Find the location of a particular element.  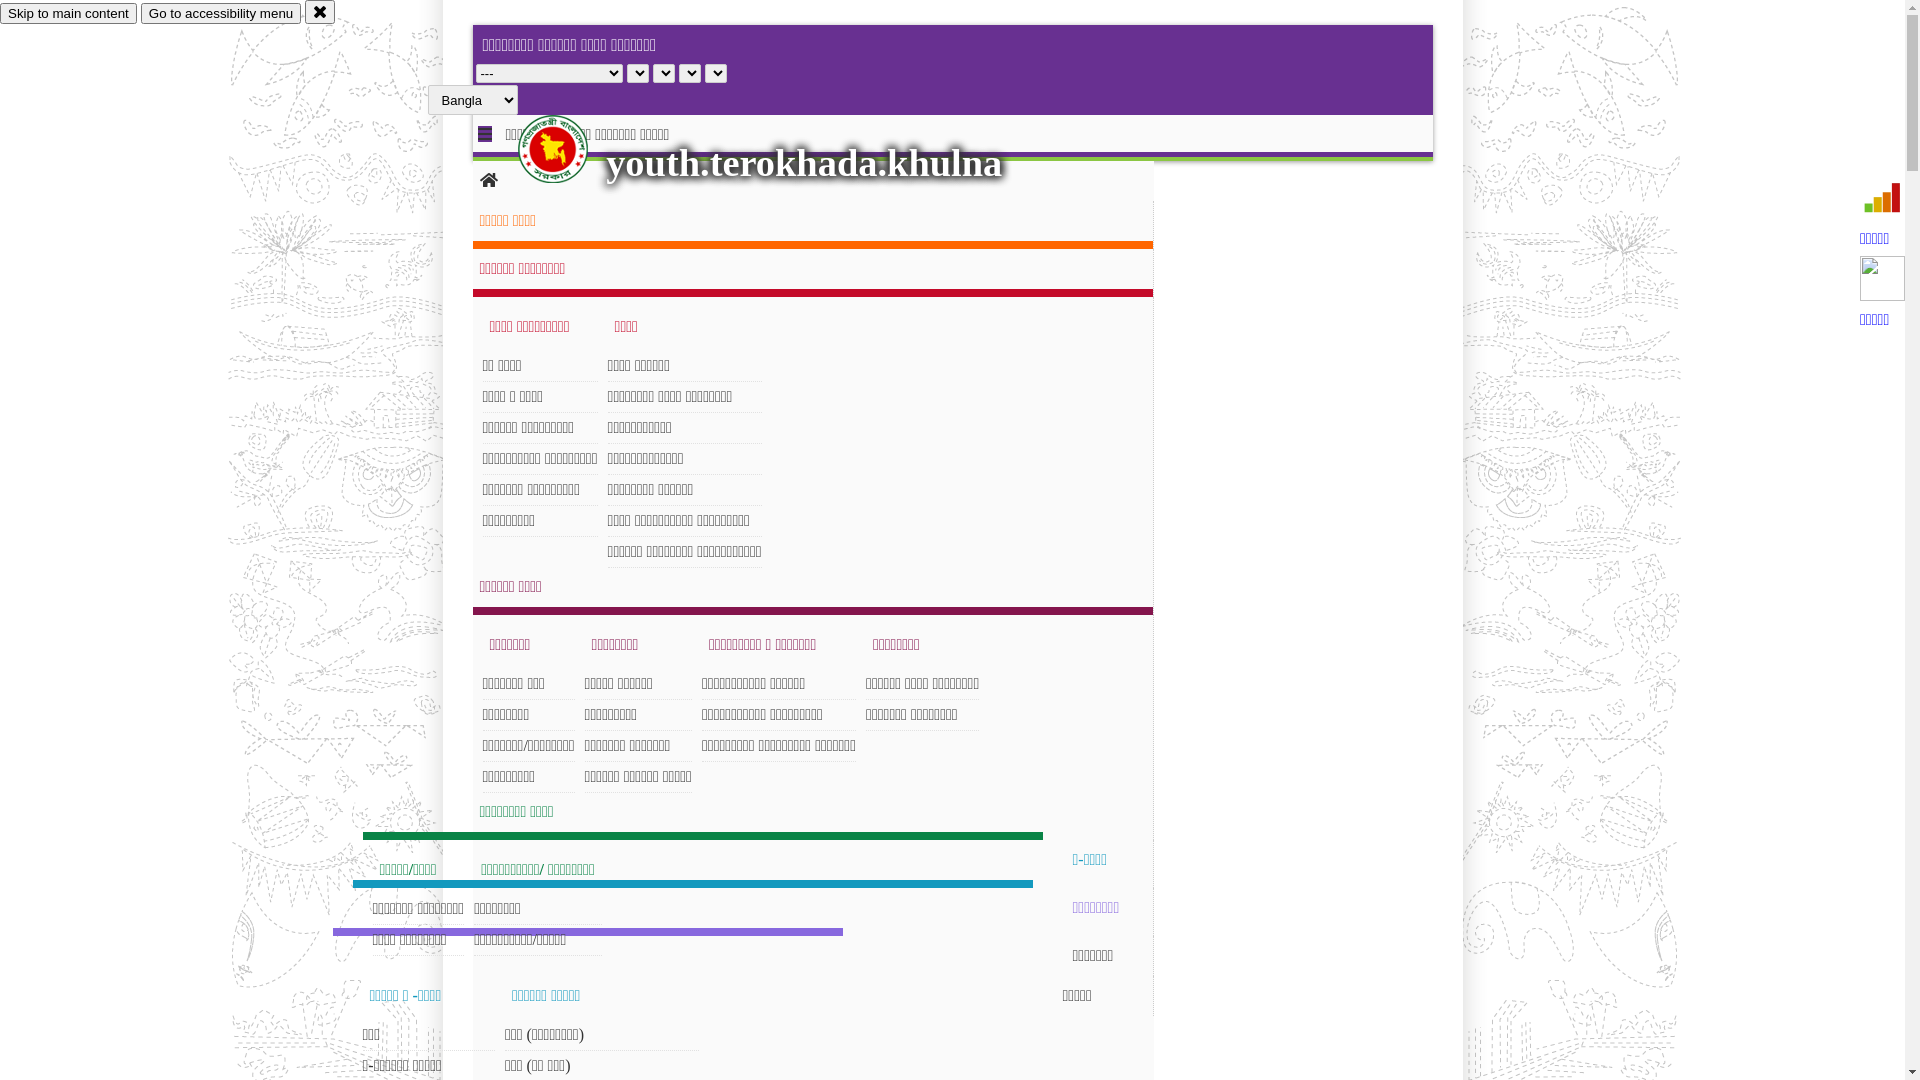

youth.terokhada.khulna is located at coordinates (804, 163).